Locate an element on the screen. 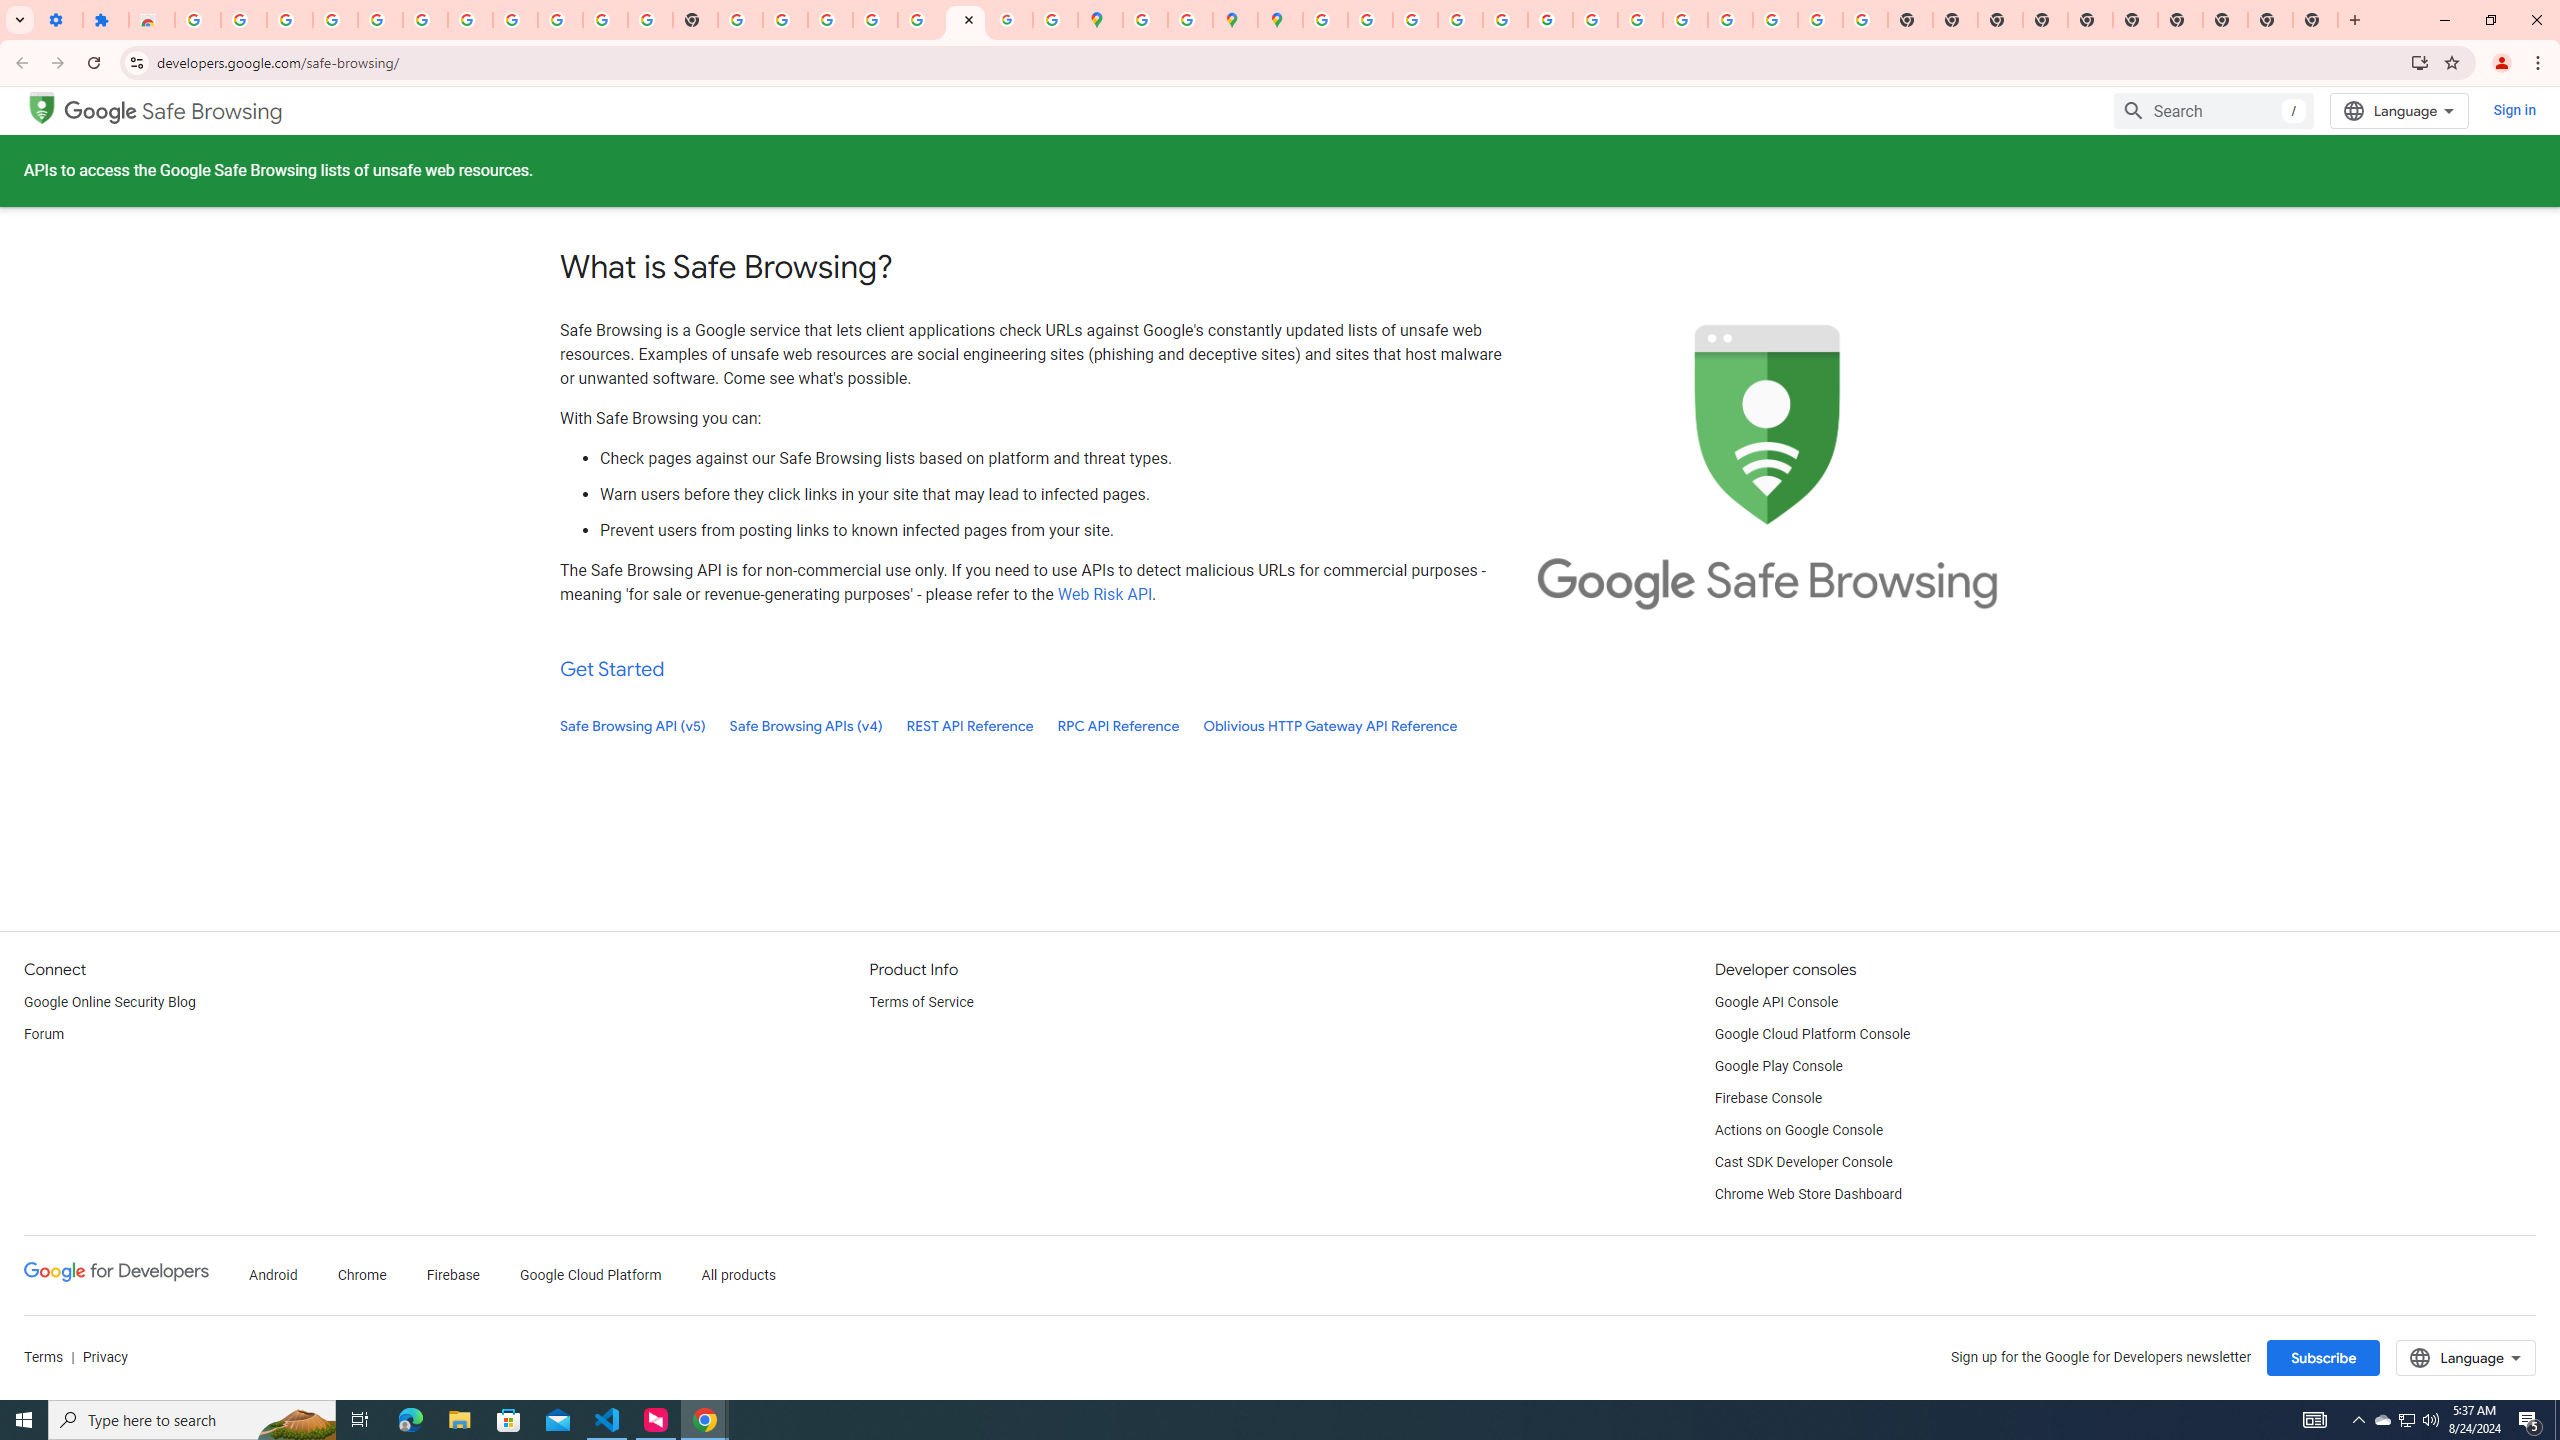 This screenshot has width=2560, height=1440. Sign in - Google Accounts is located at coordinates (469, 20).